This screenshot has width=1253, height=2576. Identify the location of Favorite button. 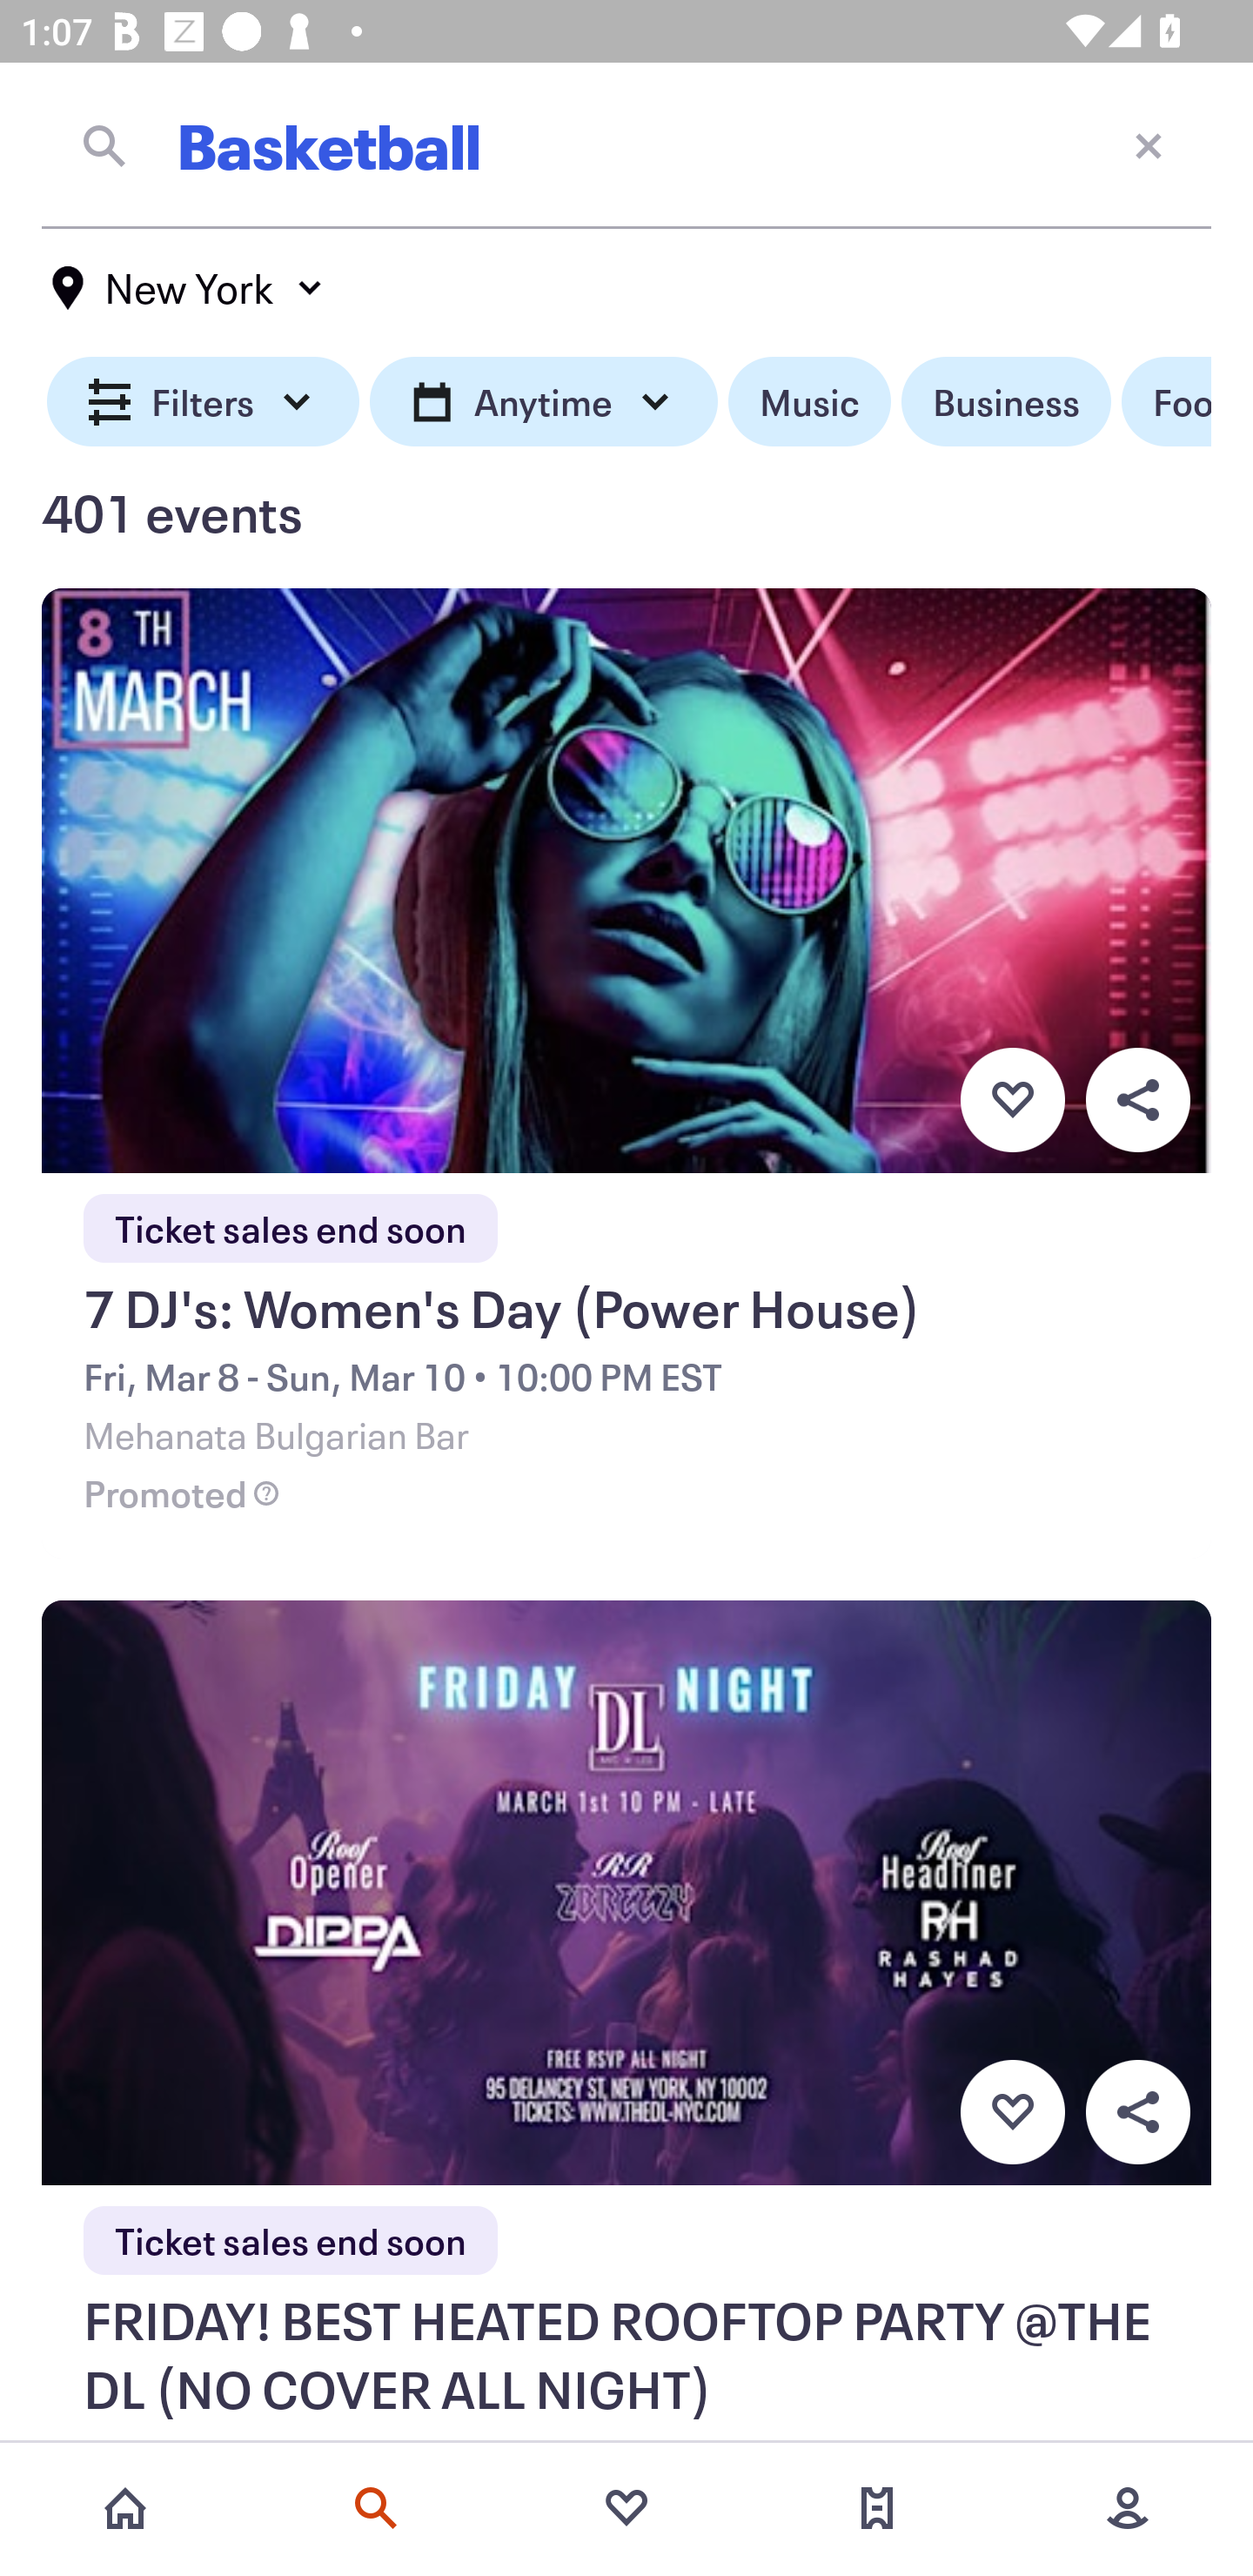
(1012, 1099).